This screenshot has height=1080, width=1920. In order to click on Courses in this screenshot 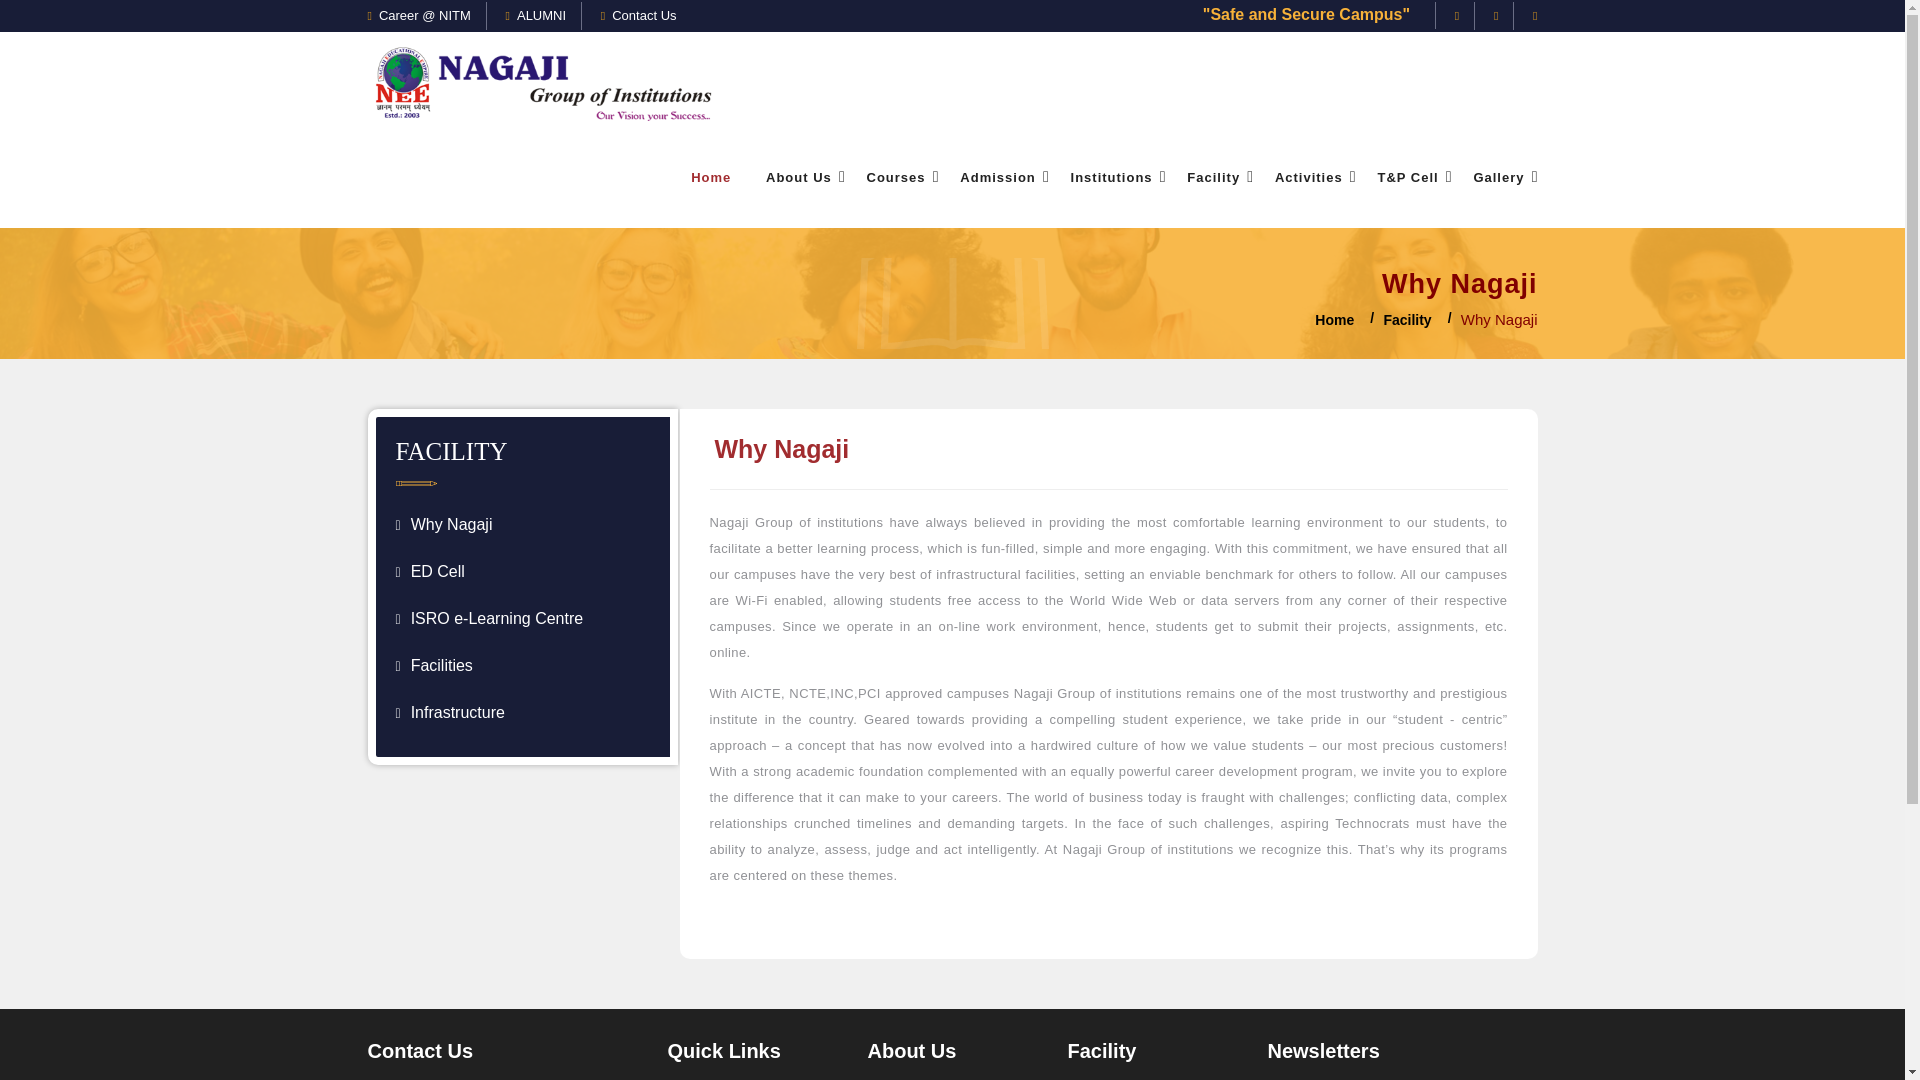, I will do `click(896, 178)`.